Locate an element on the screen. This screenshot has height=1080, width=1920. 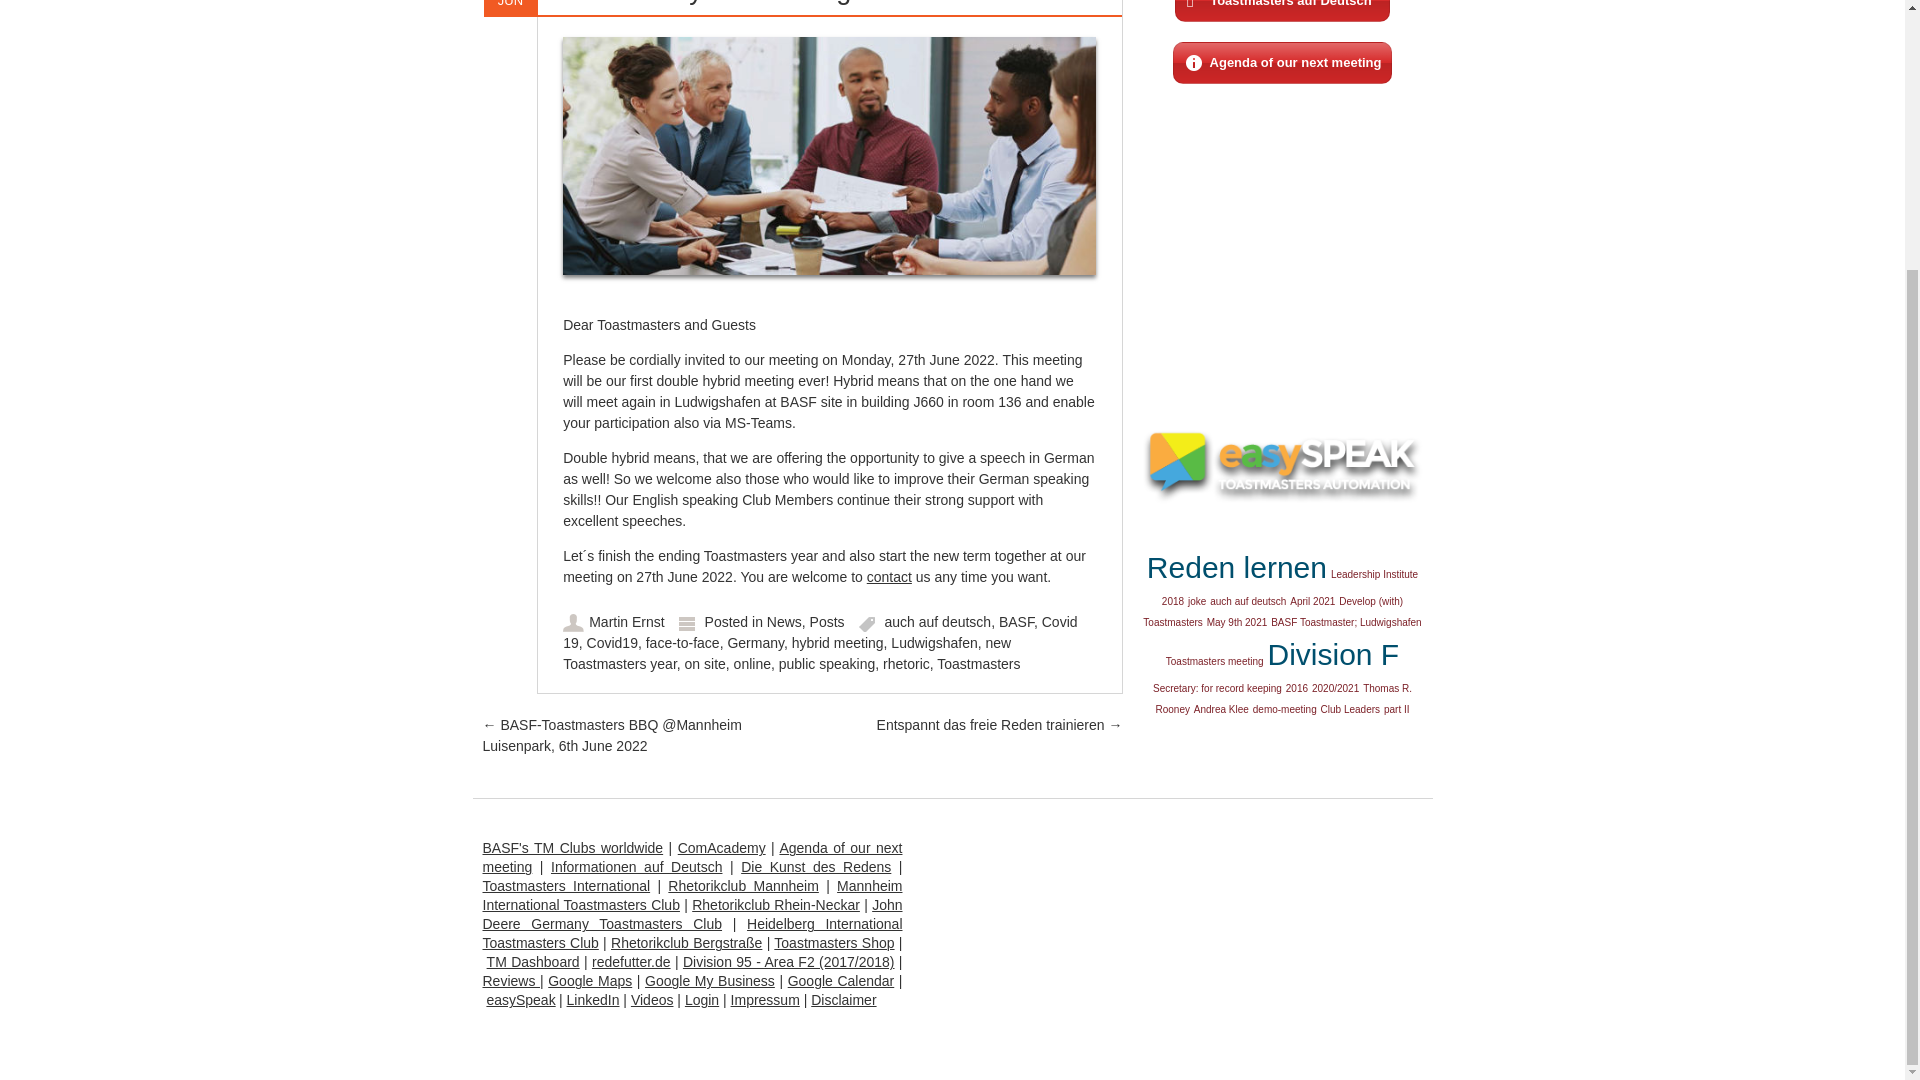
1 topic is located at coordinates (1196, 601).